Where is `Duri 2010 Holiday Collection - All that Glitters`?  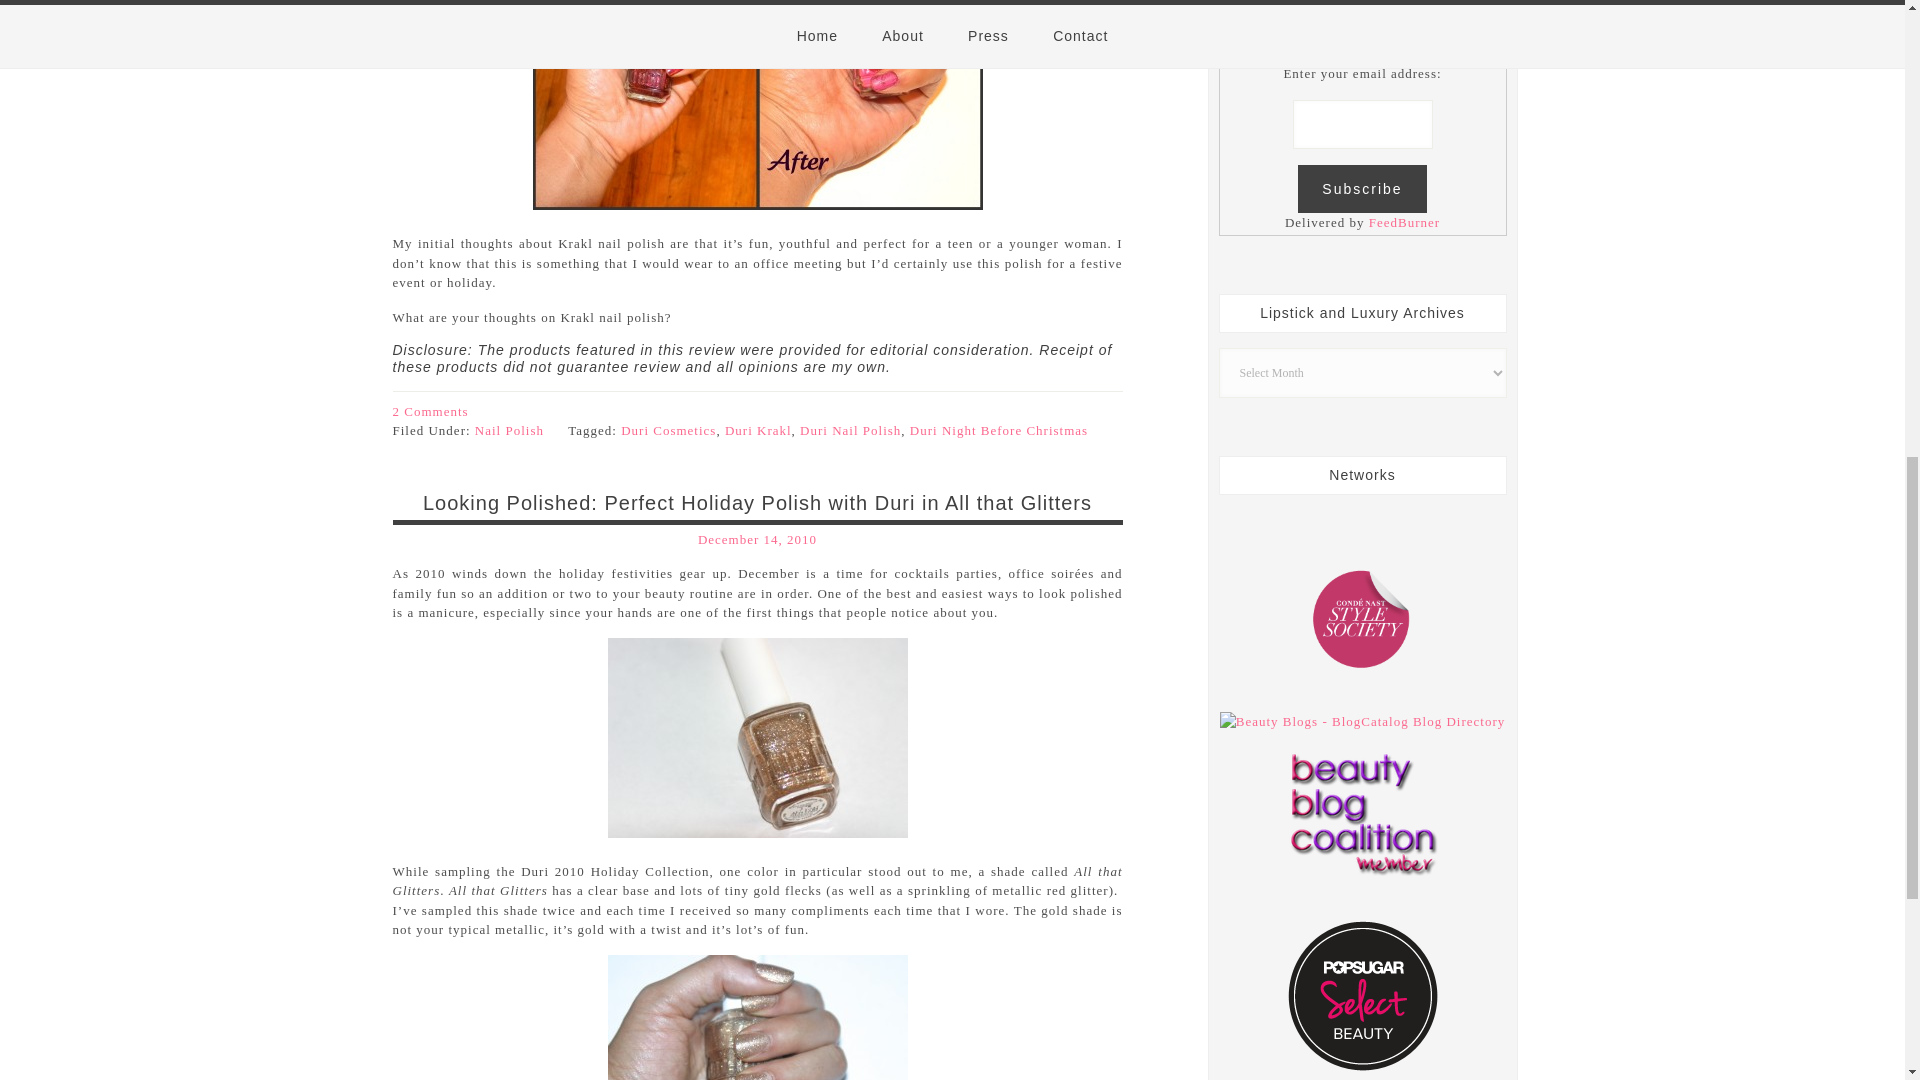
Duri 2010 Holiday Collection - All that Glitters is located at coordinates (758, 1017).